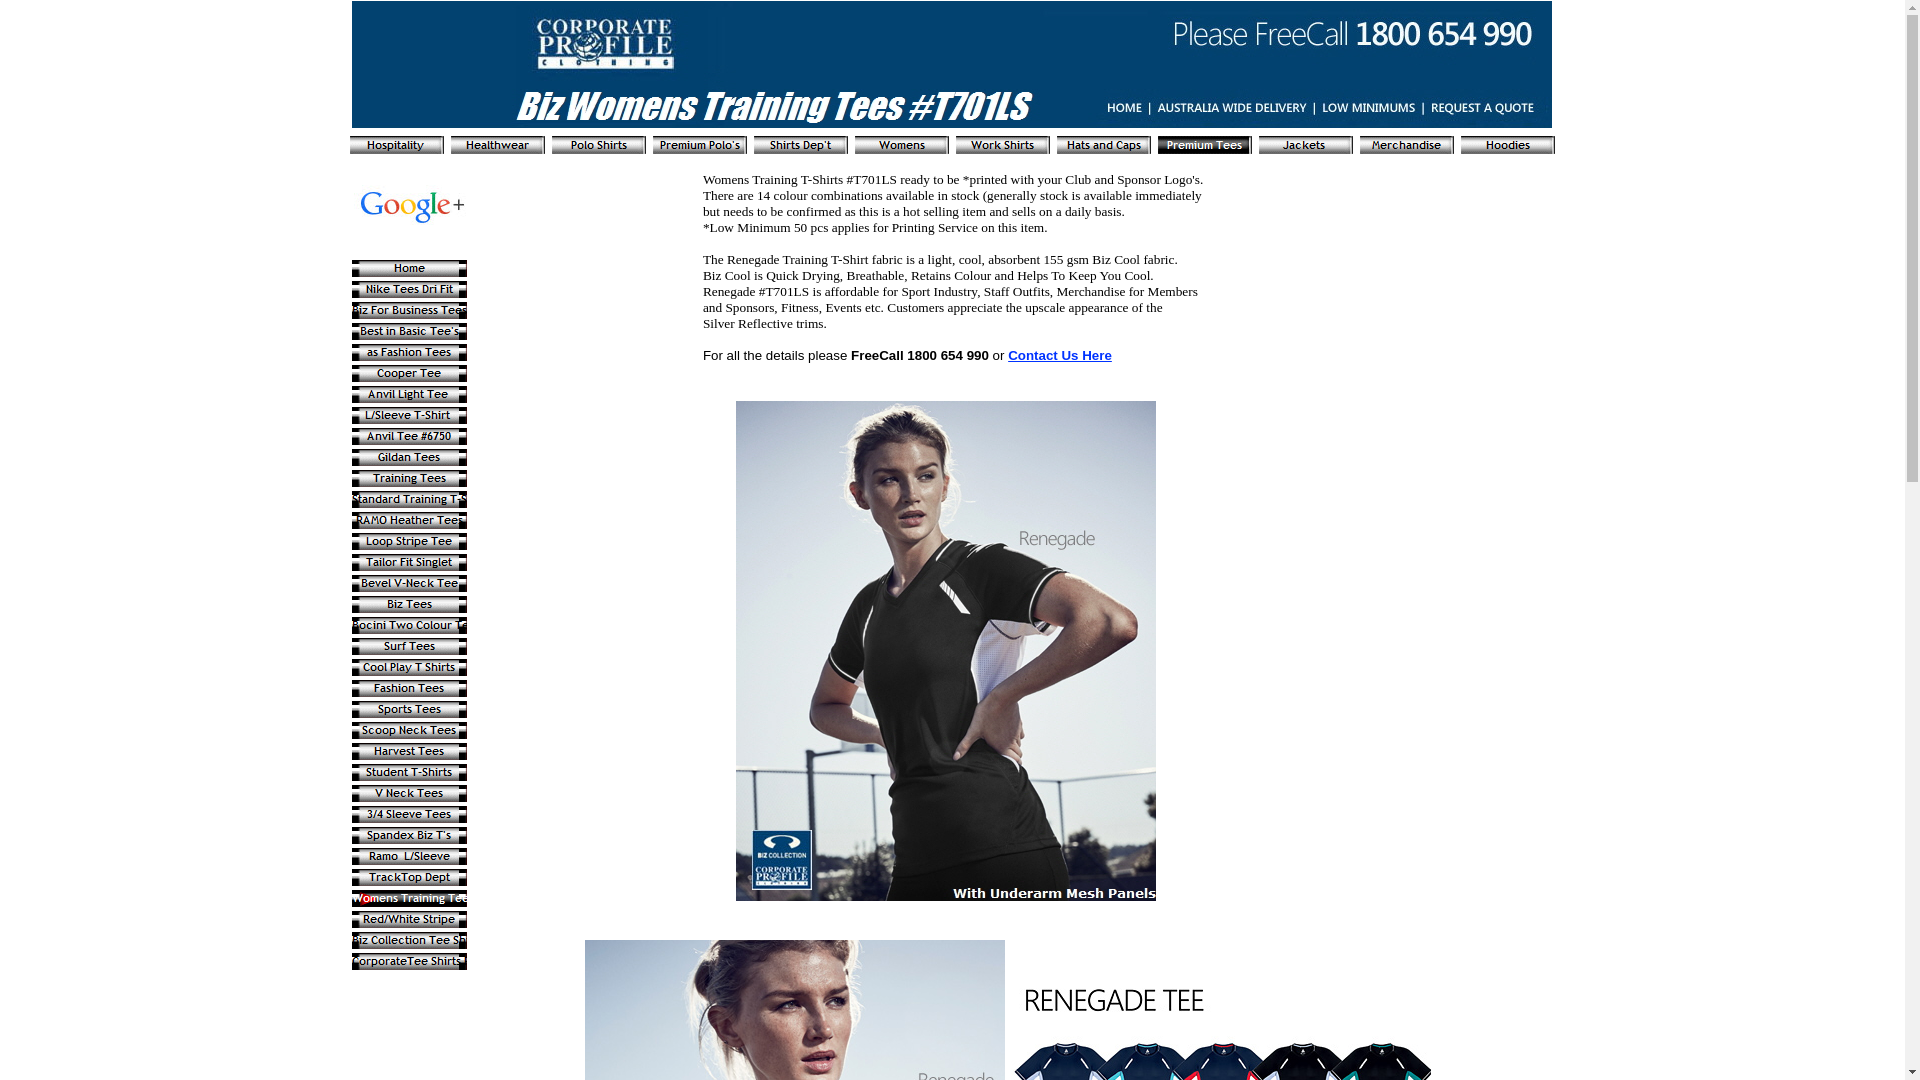 This screenshot has width=1920, height=1080. I want to click on Loop Stripe Tee, so click(410, 542).